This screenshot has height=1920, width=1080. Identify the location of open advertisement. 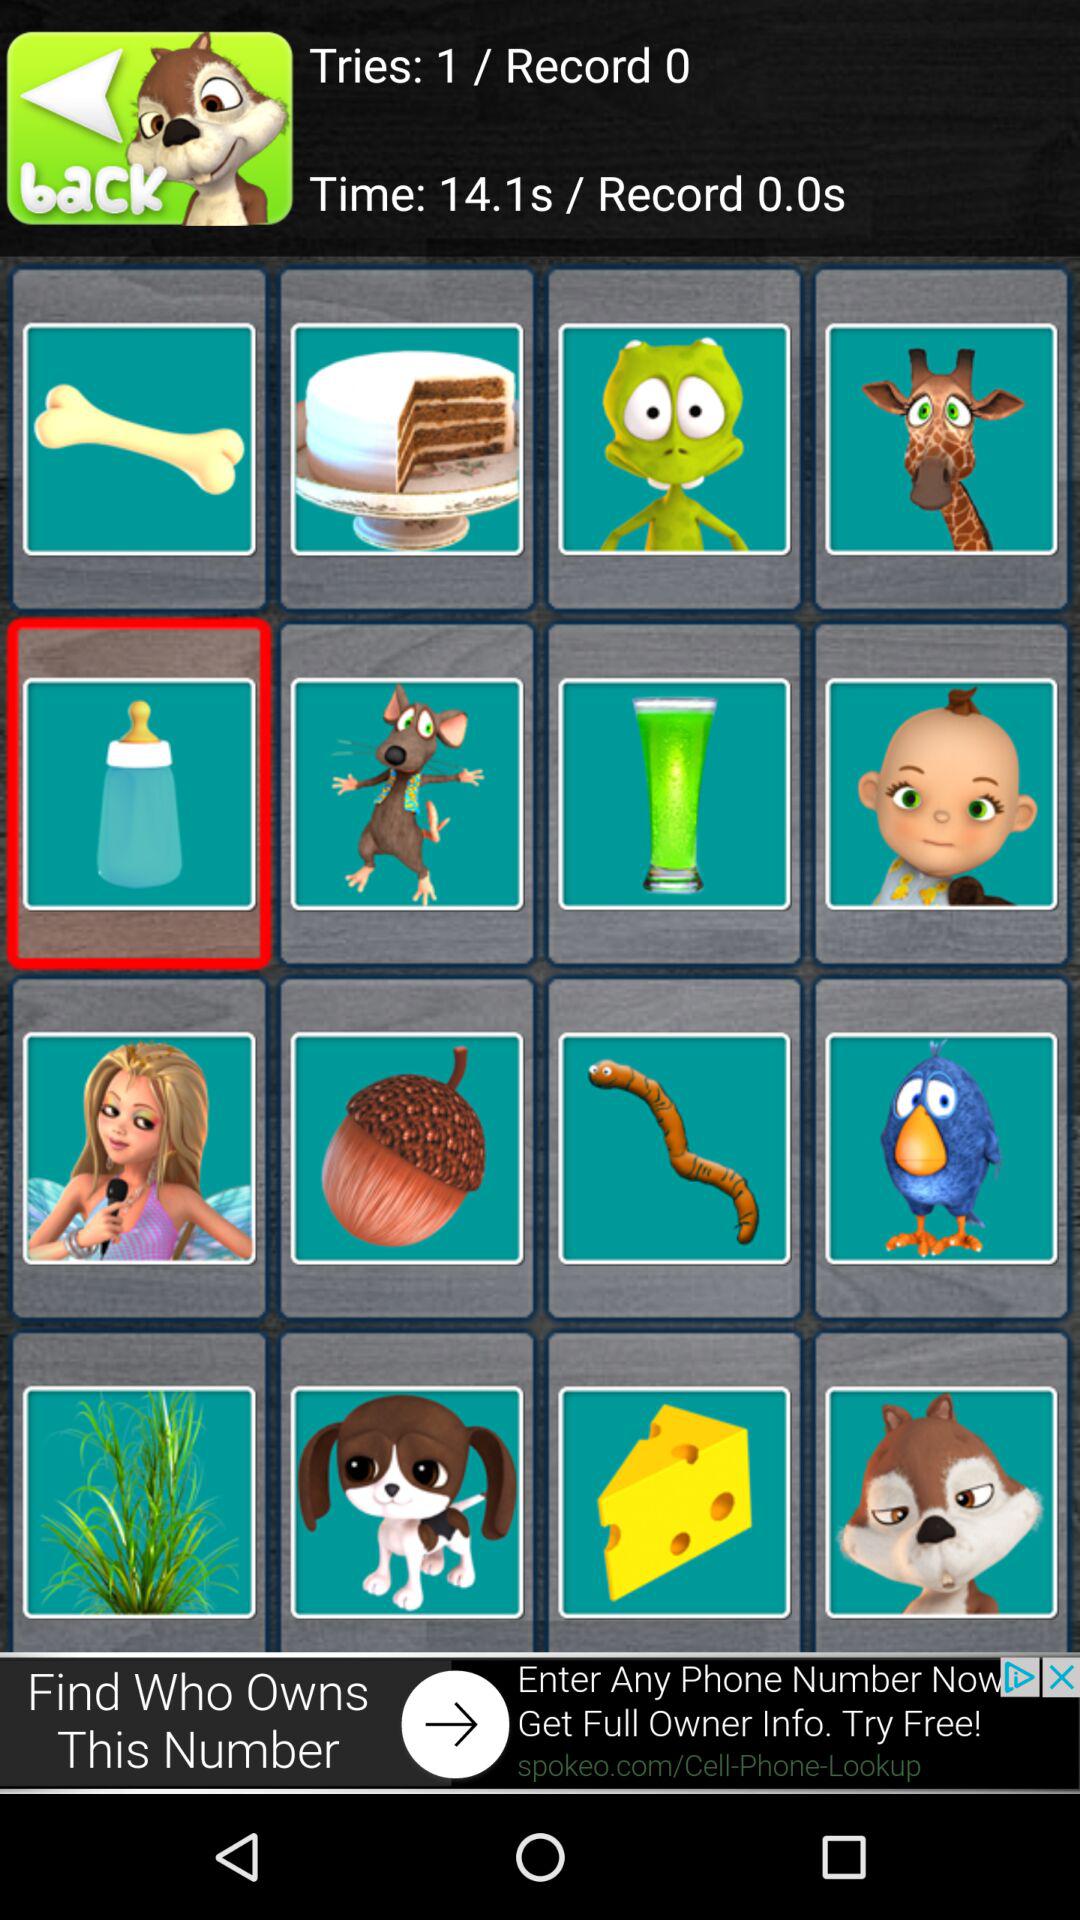
(540, 1722).